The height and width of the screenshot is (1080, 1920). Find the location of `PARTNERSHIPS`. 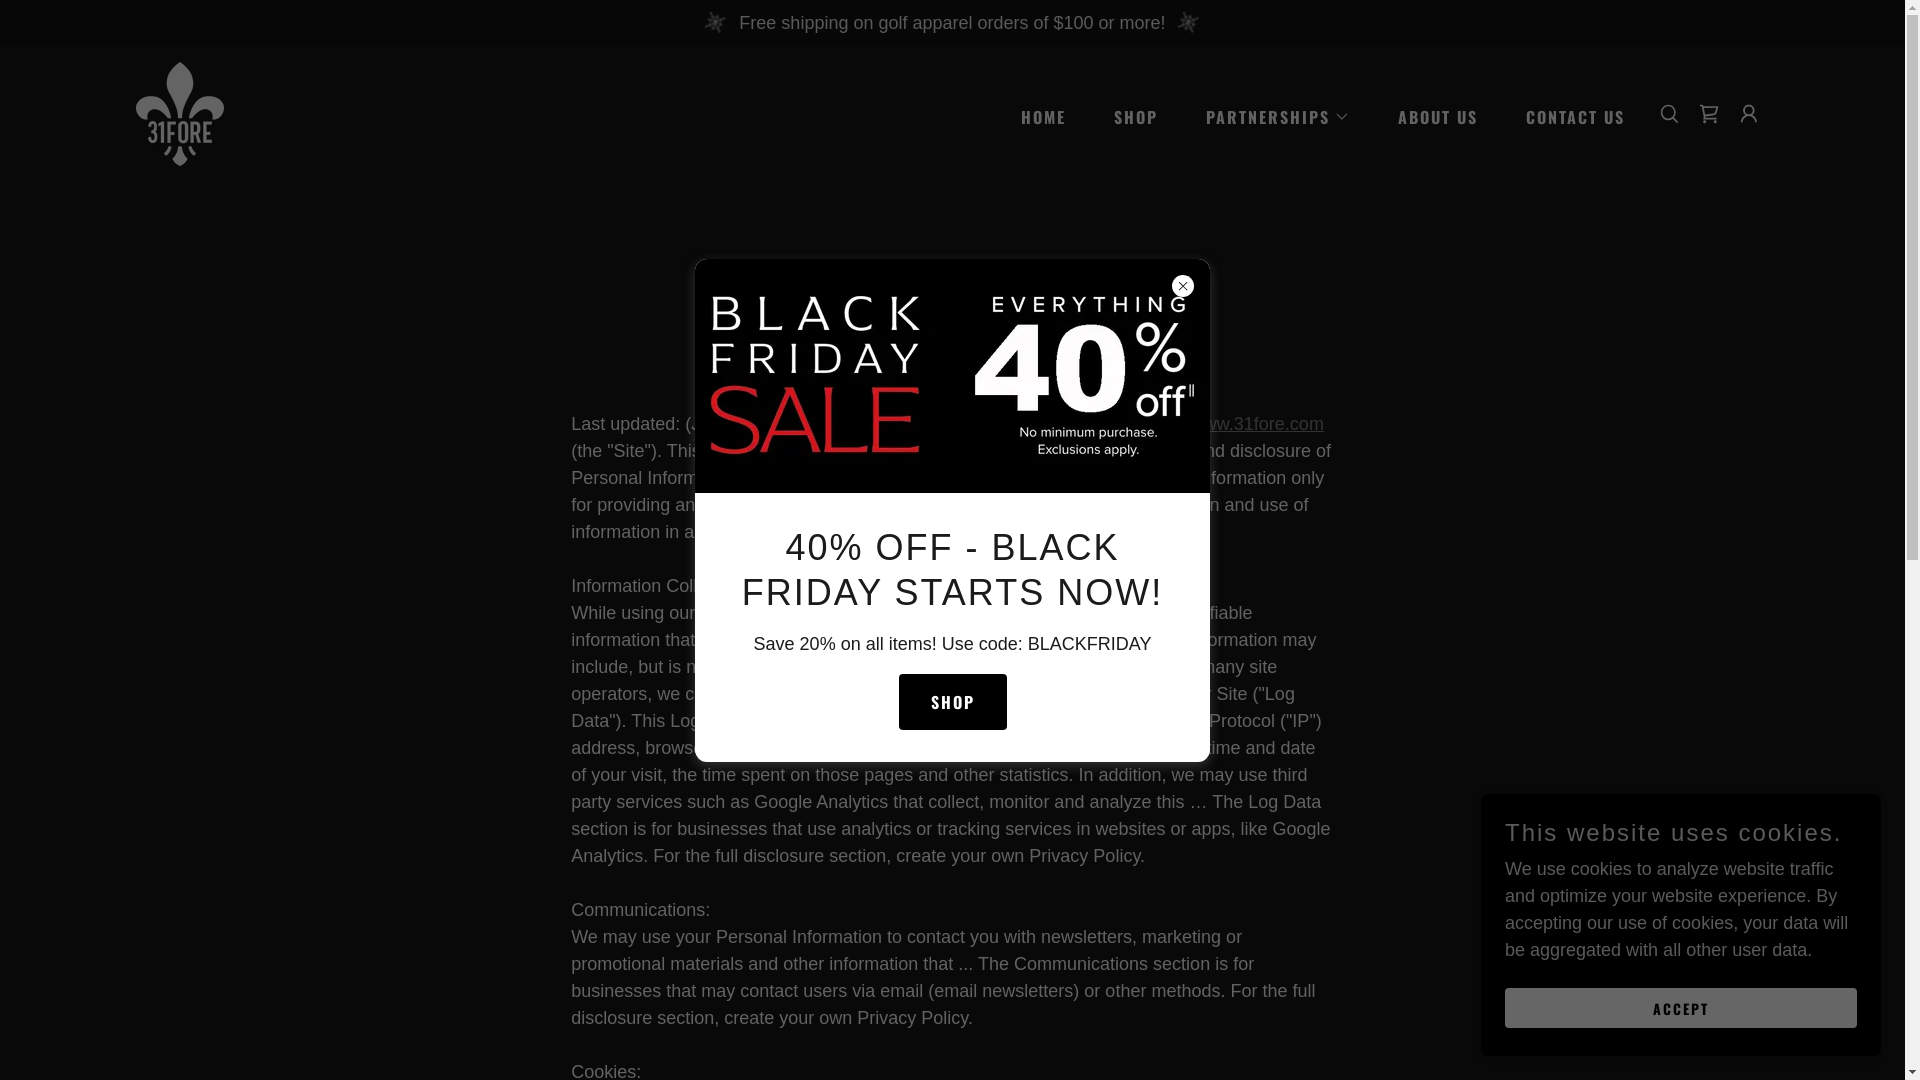

PARTNERSHIPS is located at coordinates (1270, 116).